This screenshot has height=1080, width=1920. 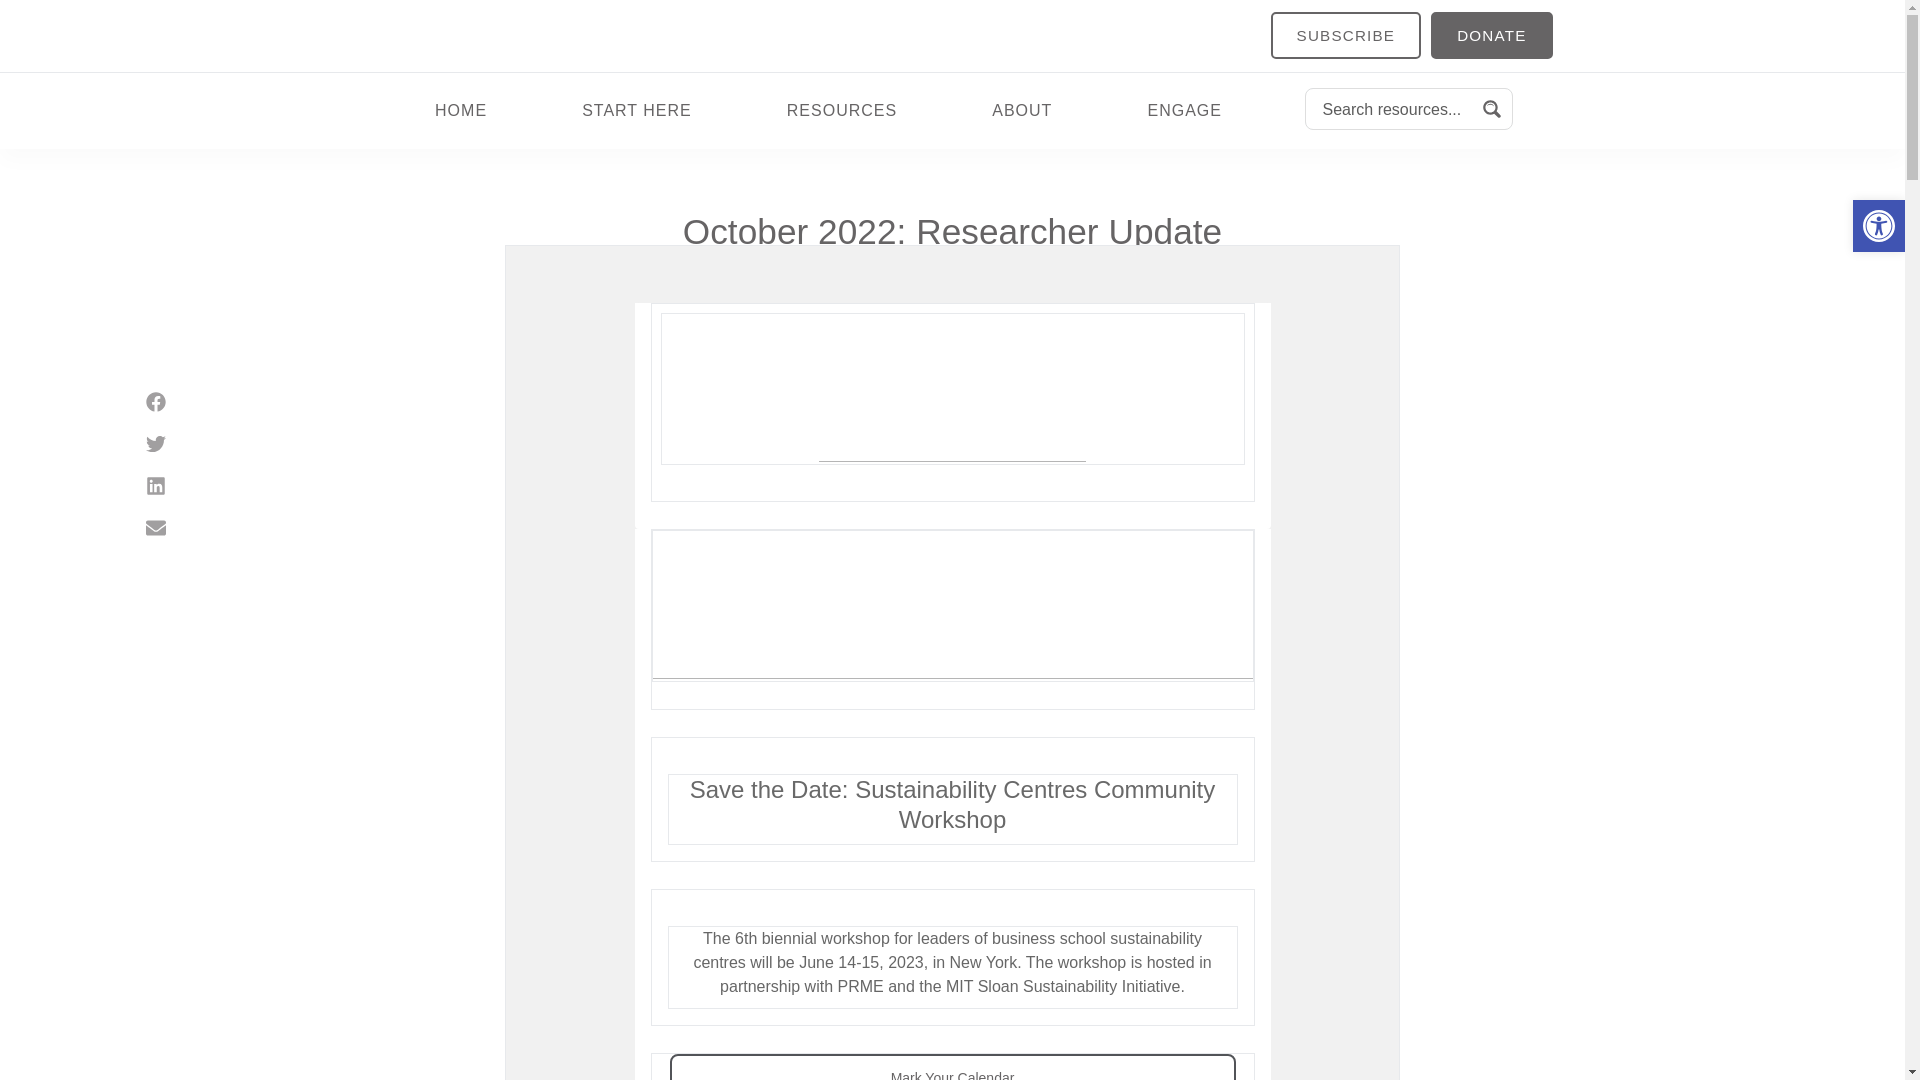 I want to click on Accessibility Tools, so click(x=1878, y=225).